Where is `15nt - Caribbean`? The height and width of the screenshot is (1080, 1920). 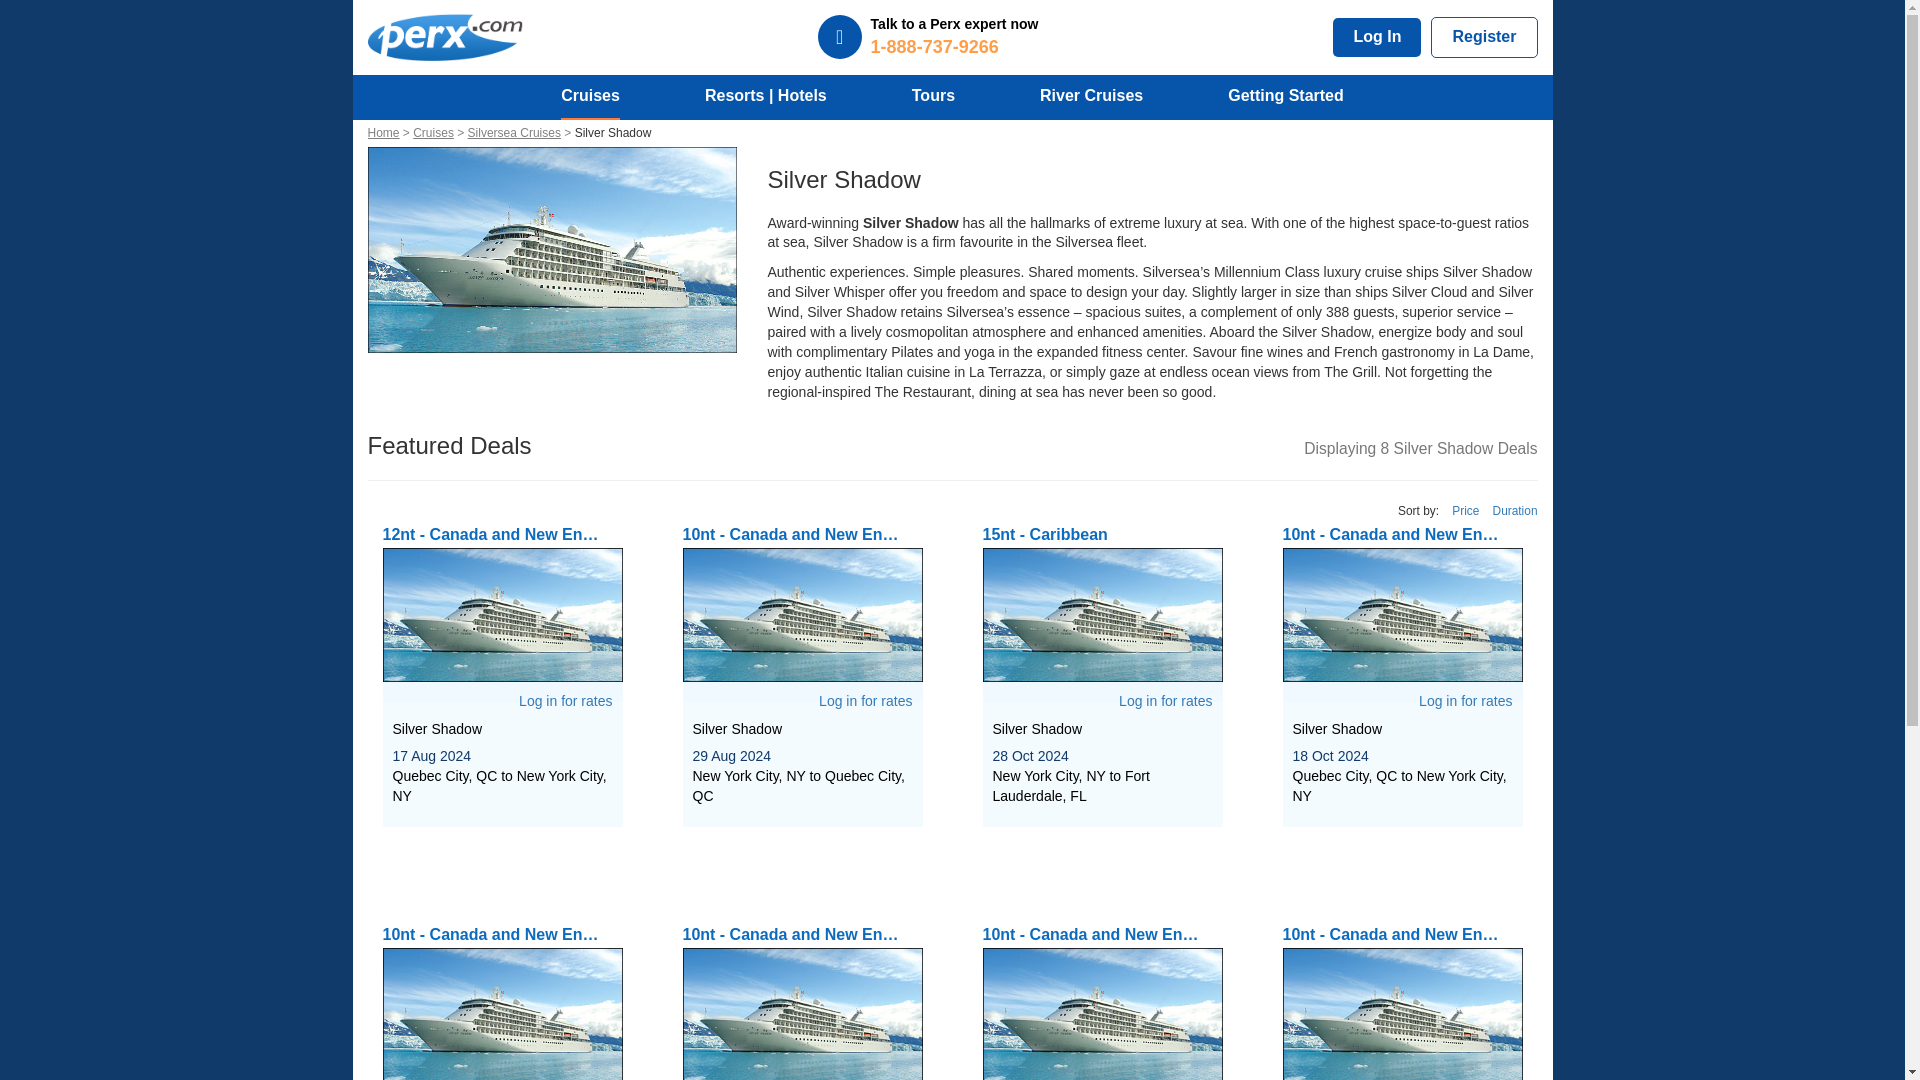 15nt - Caribbean is located at coordinates (1101, 603).